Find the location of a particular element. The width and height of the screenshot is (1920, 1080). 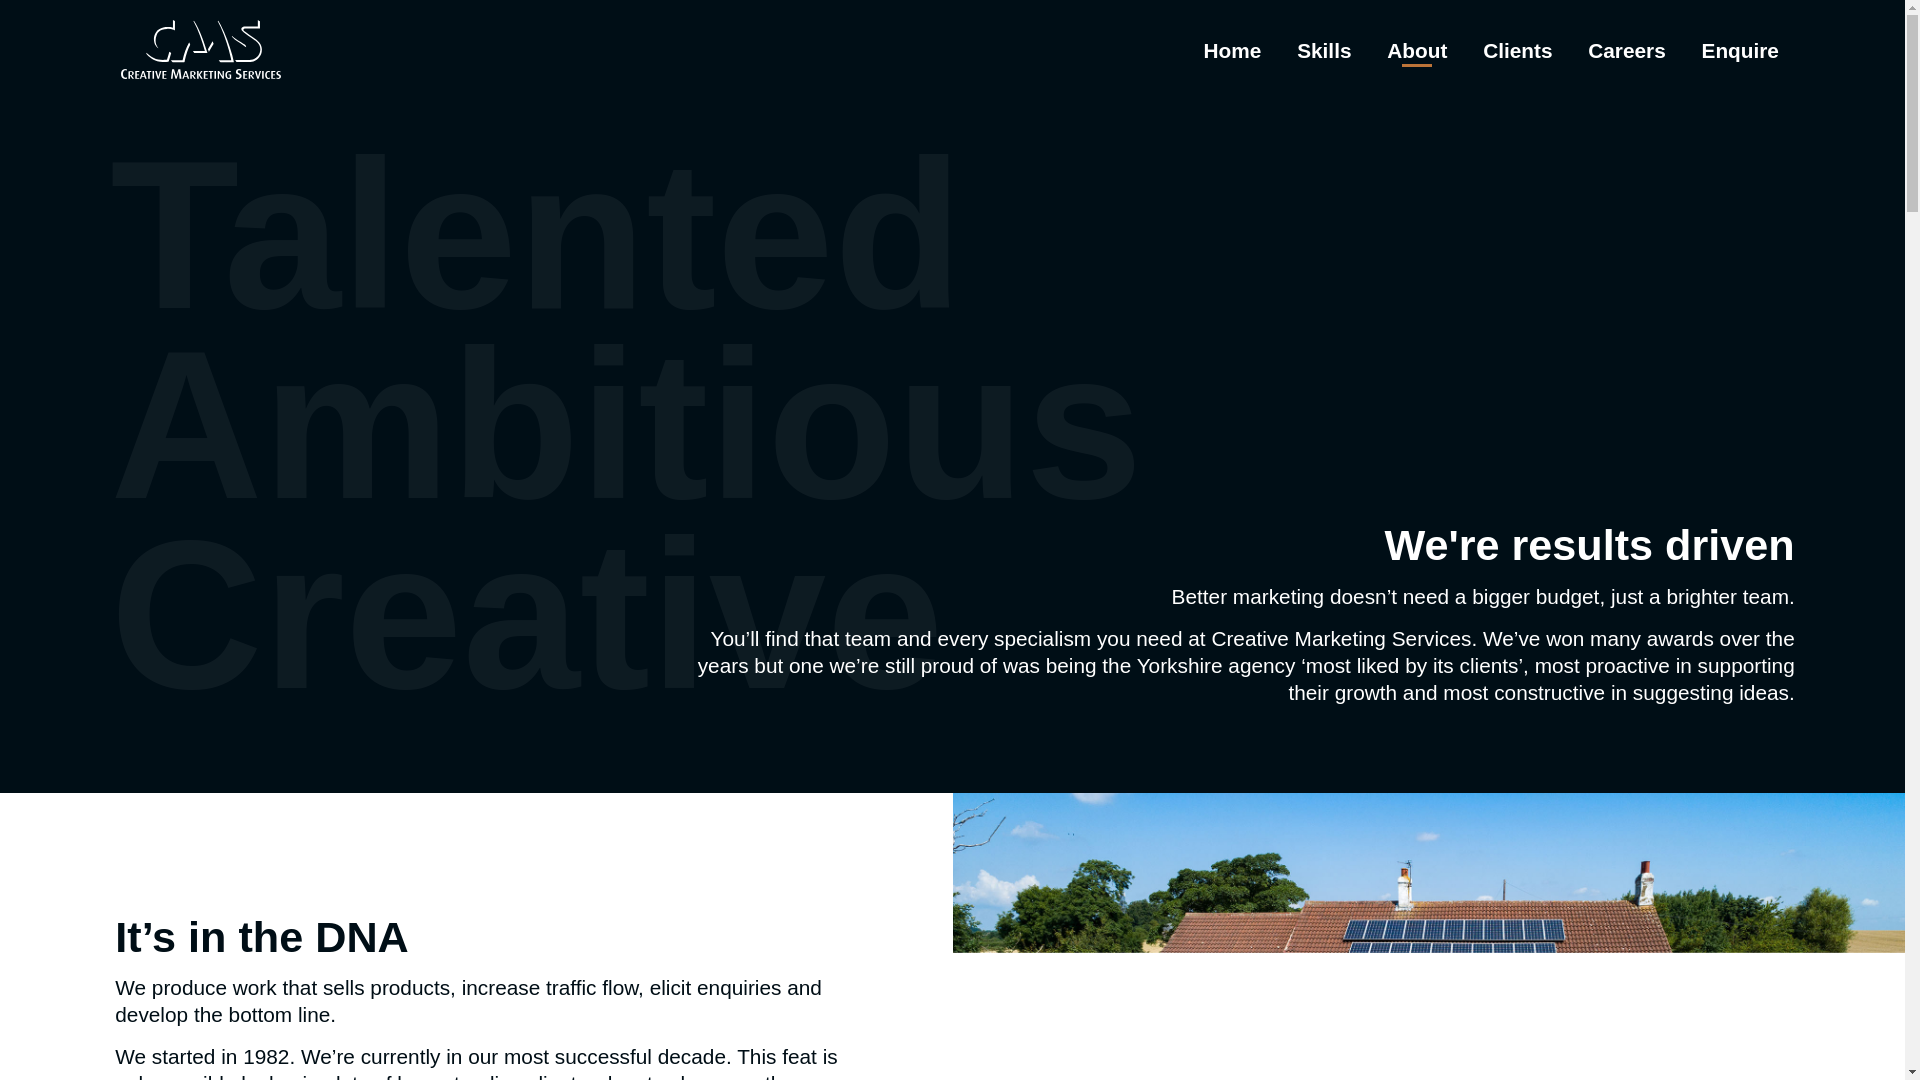

Clients is located at coordinates (1518, 50).